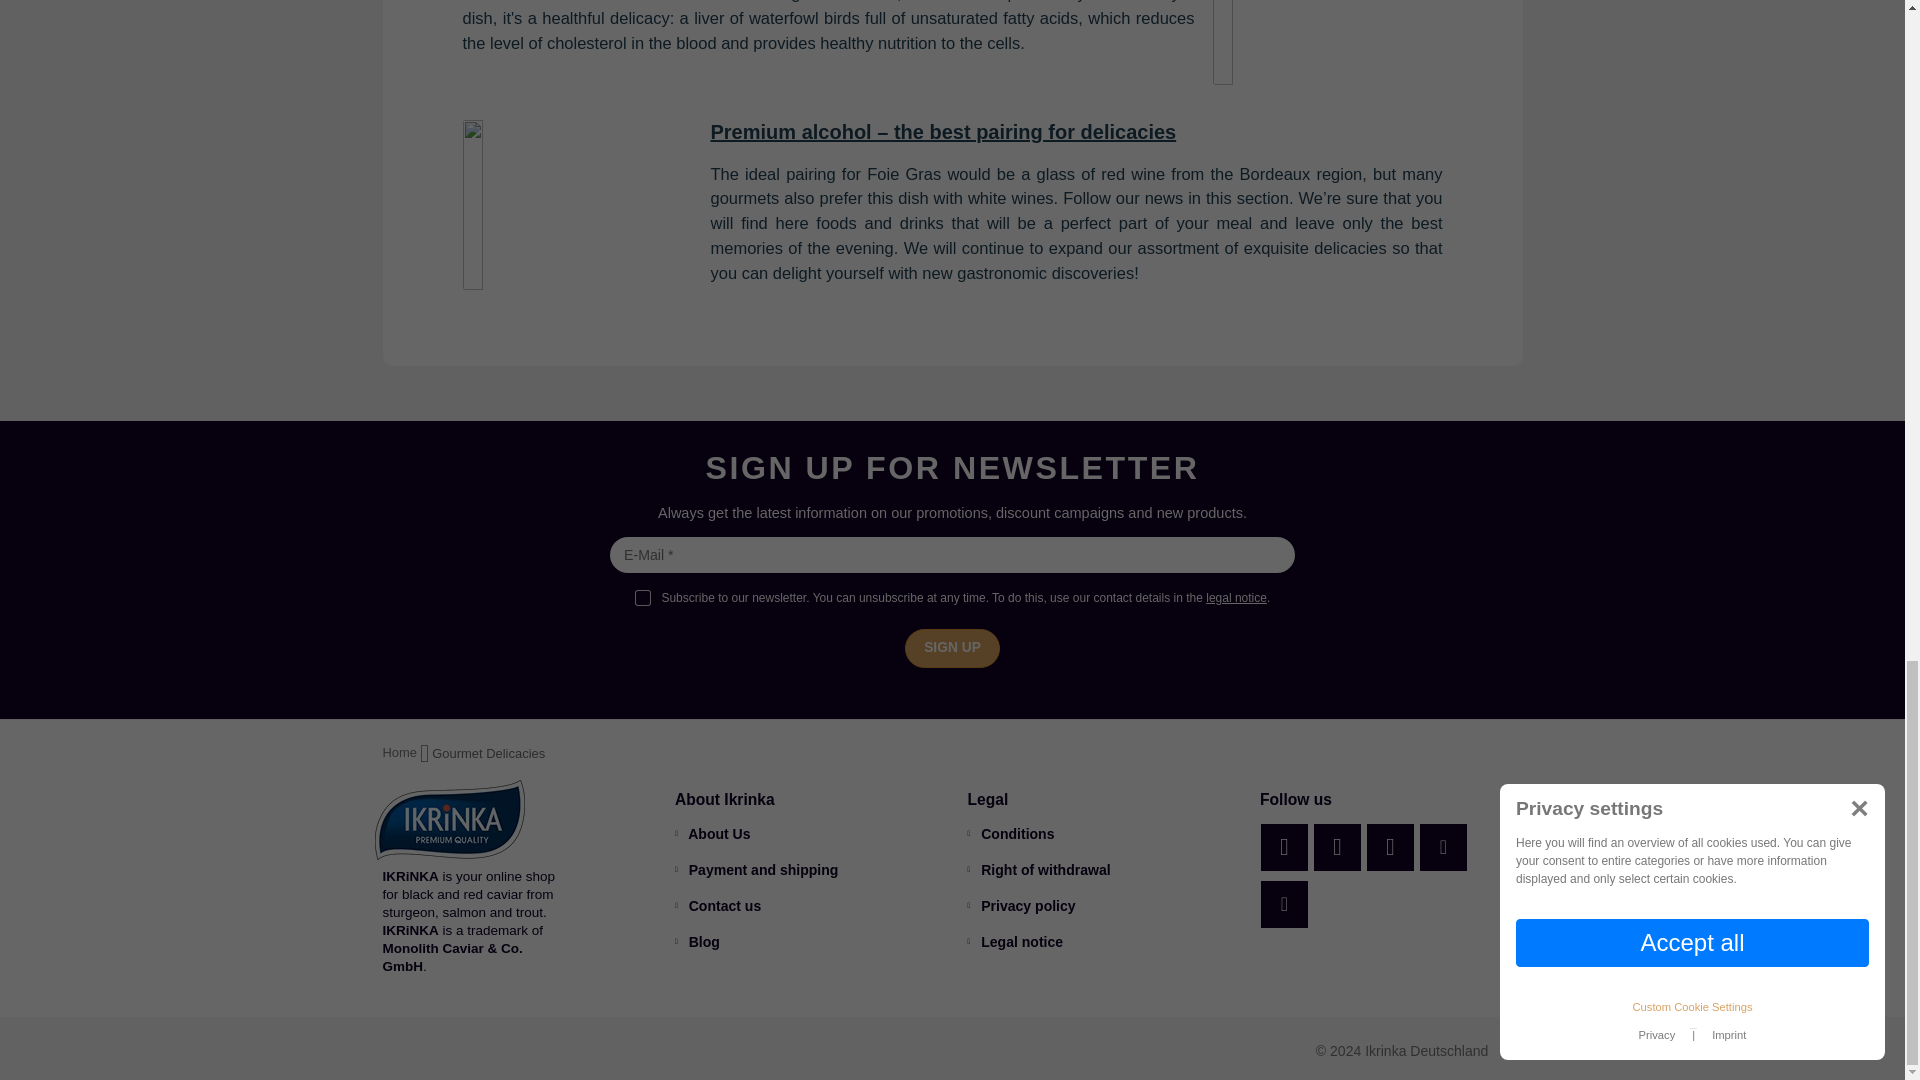  I want to click on Conditions, so click(1010, 834).